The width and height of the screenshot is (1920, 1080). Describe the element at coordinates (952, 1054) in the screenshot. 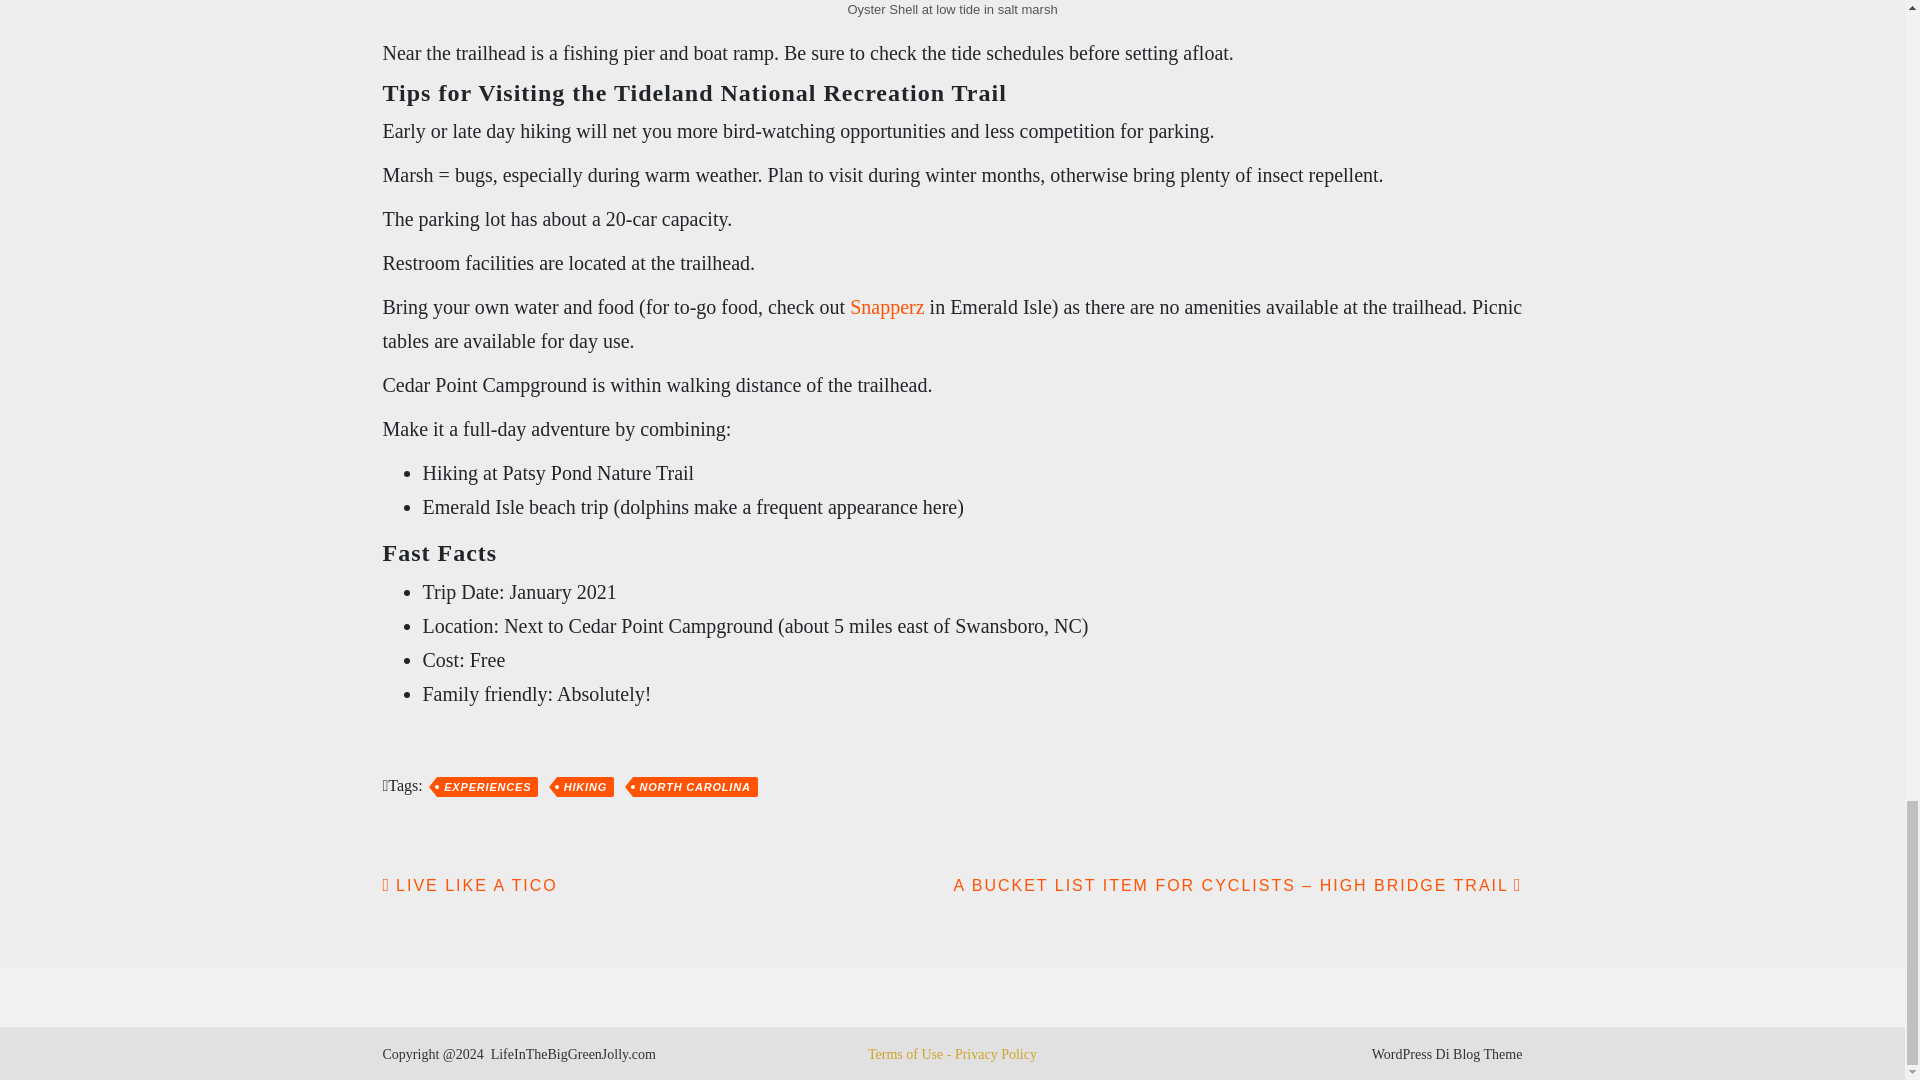

I see `Terms of Use - Privacy Policy` at that location.